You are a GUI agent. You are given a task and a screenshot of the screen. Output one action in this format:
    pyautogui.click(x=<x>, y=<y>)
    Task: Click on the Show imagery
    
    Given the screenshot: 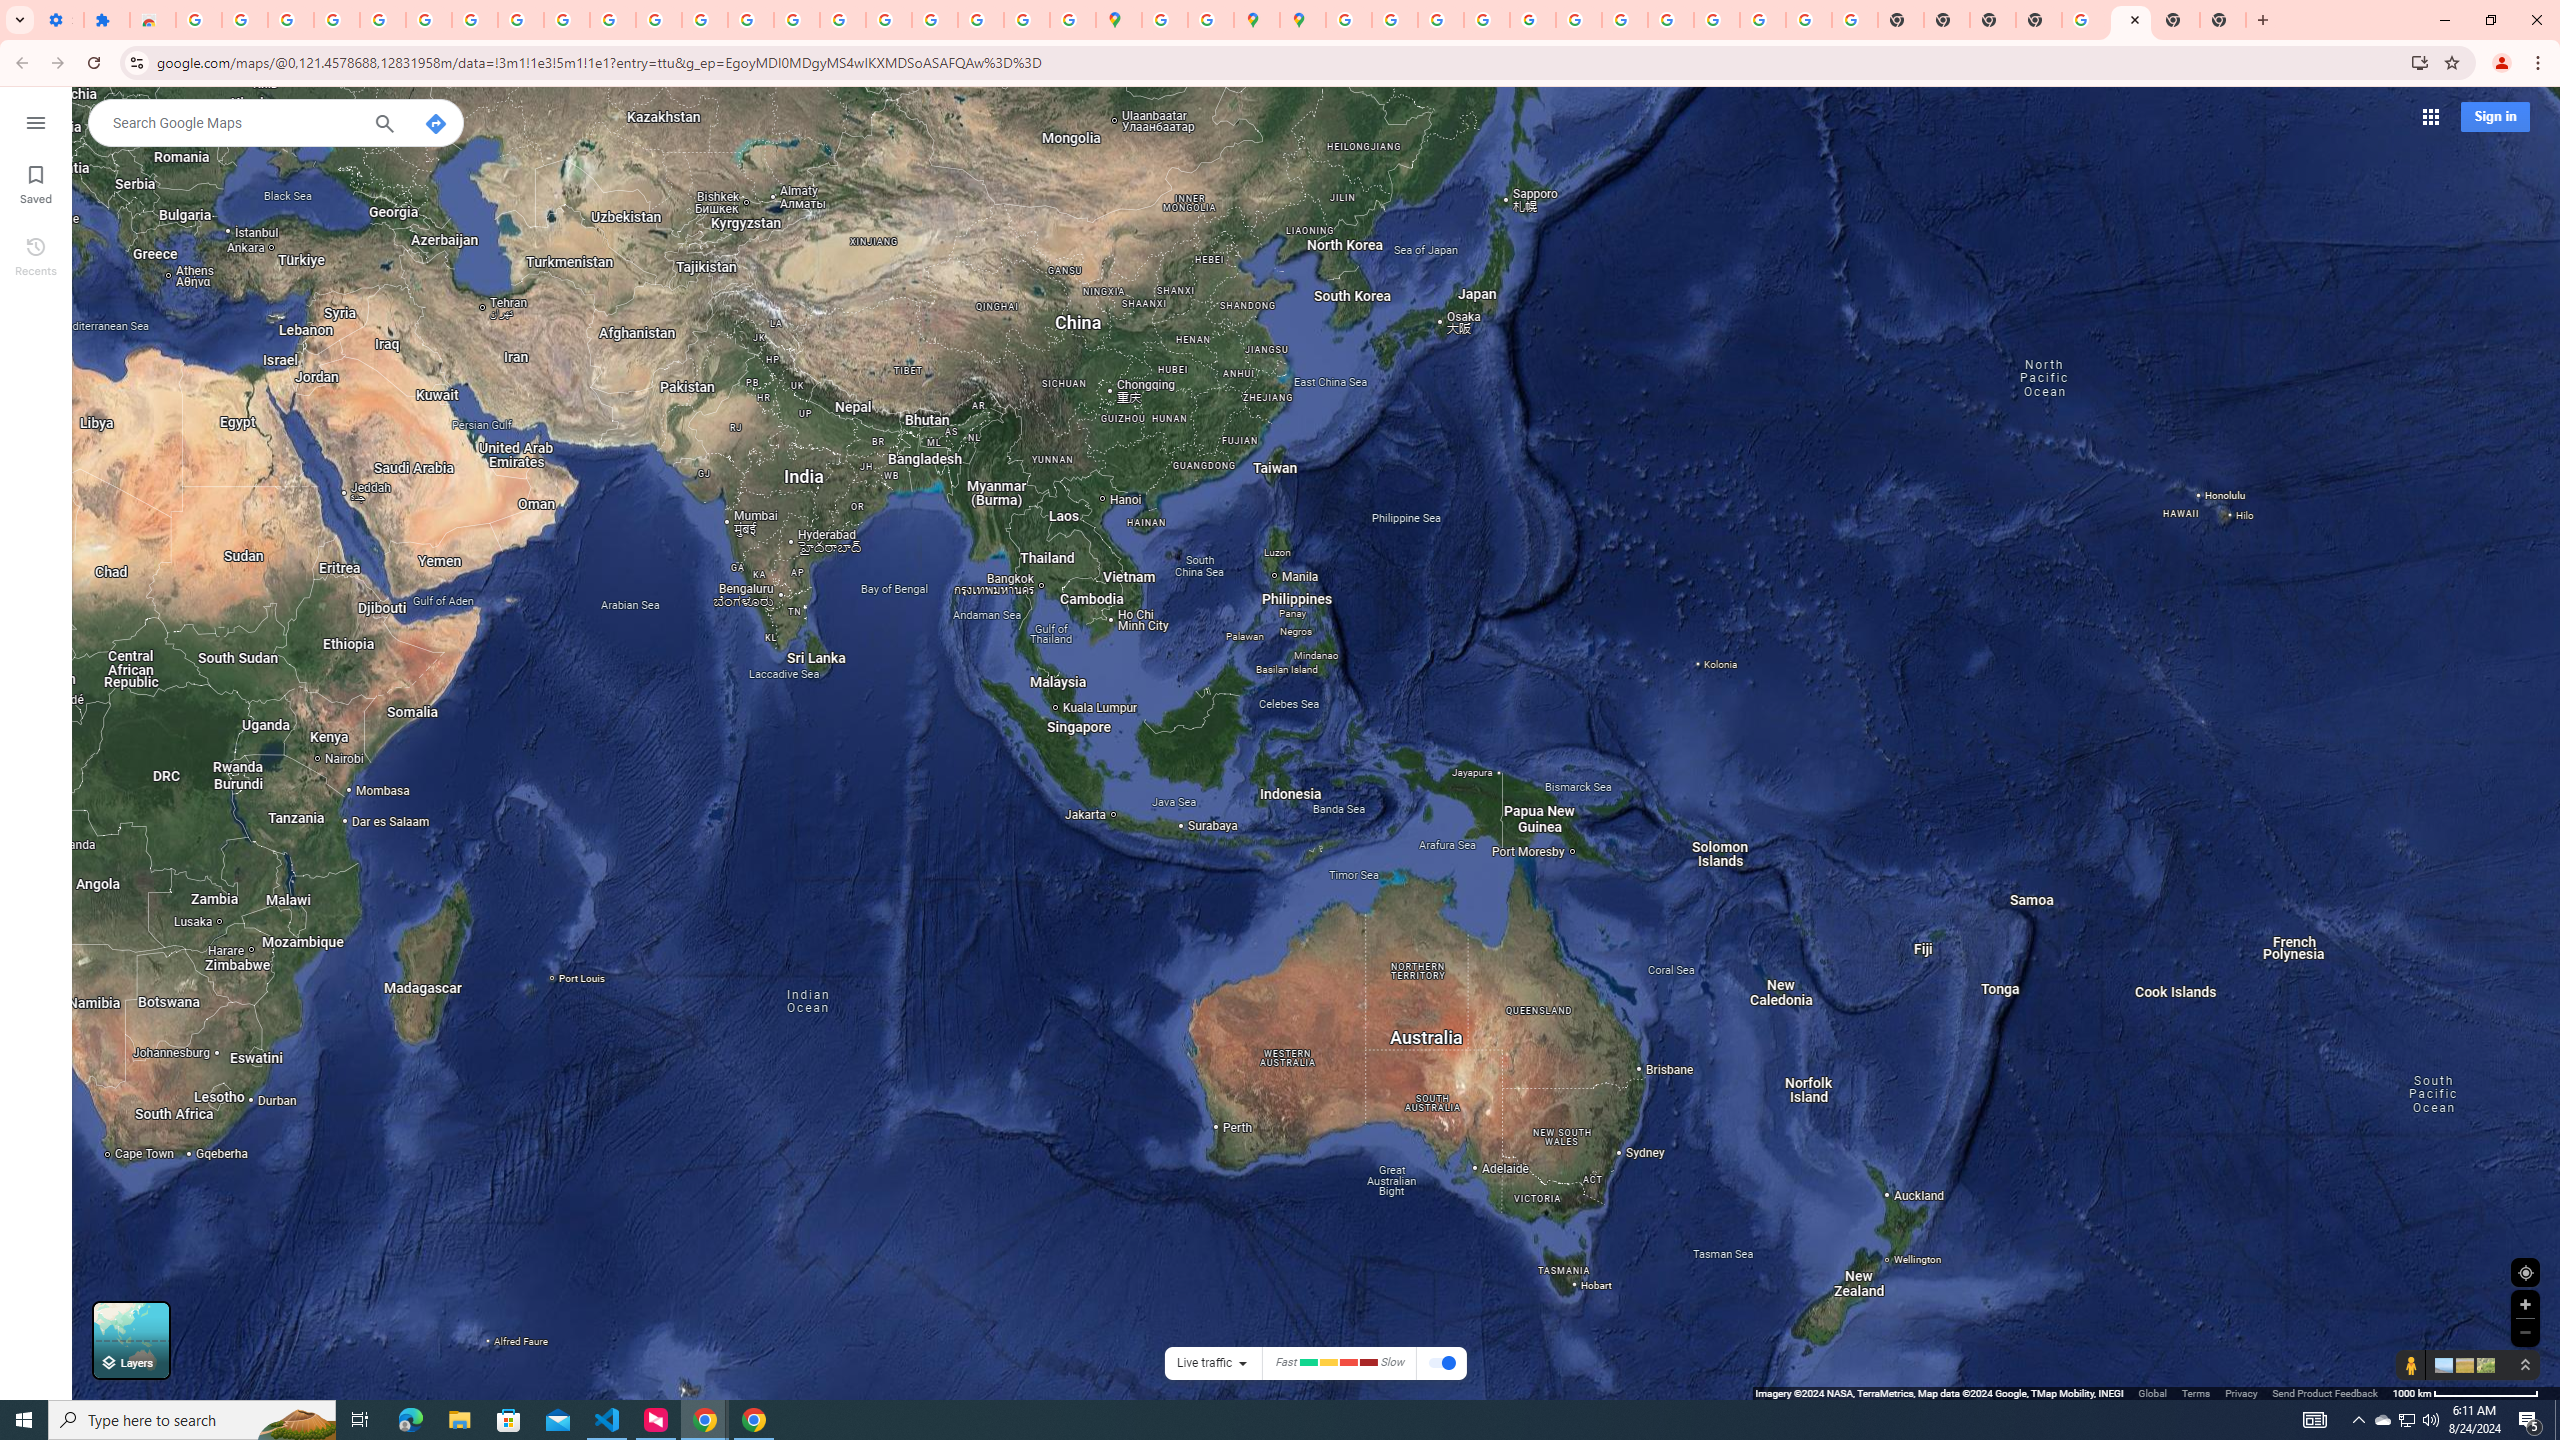 What is the action you would take?
    pyautogui.click(x=2482, y=1364)
    